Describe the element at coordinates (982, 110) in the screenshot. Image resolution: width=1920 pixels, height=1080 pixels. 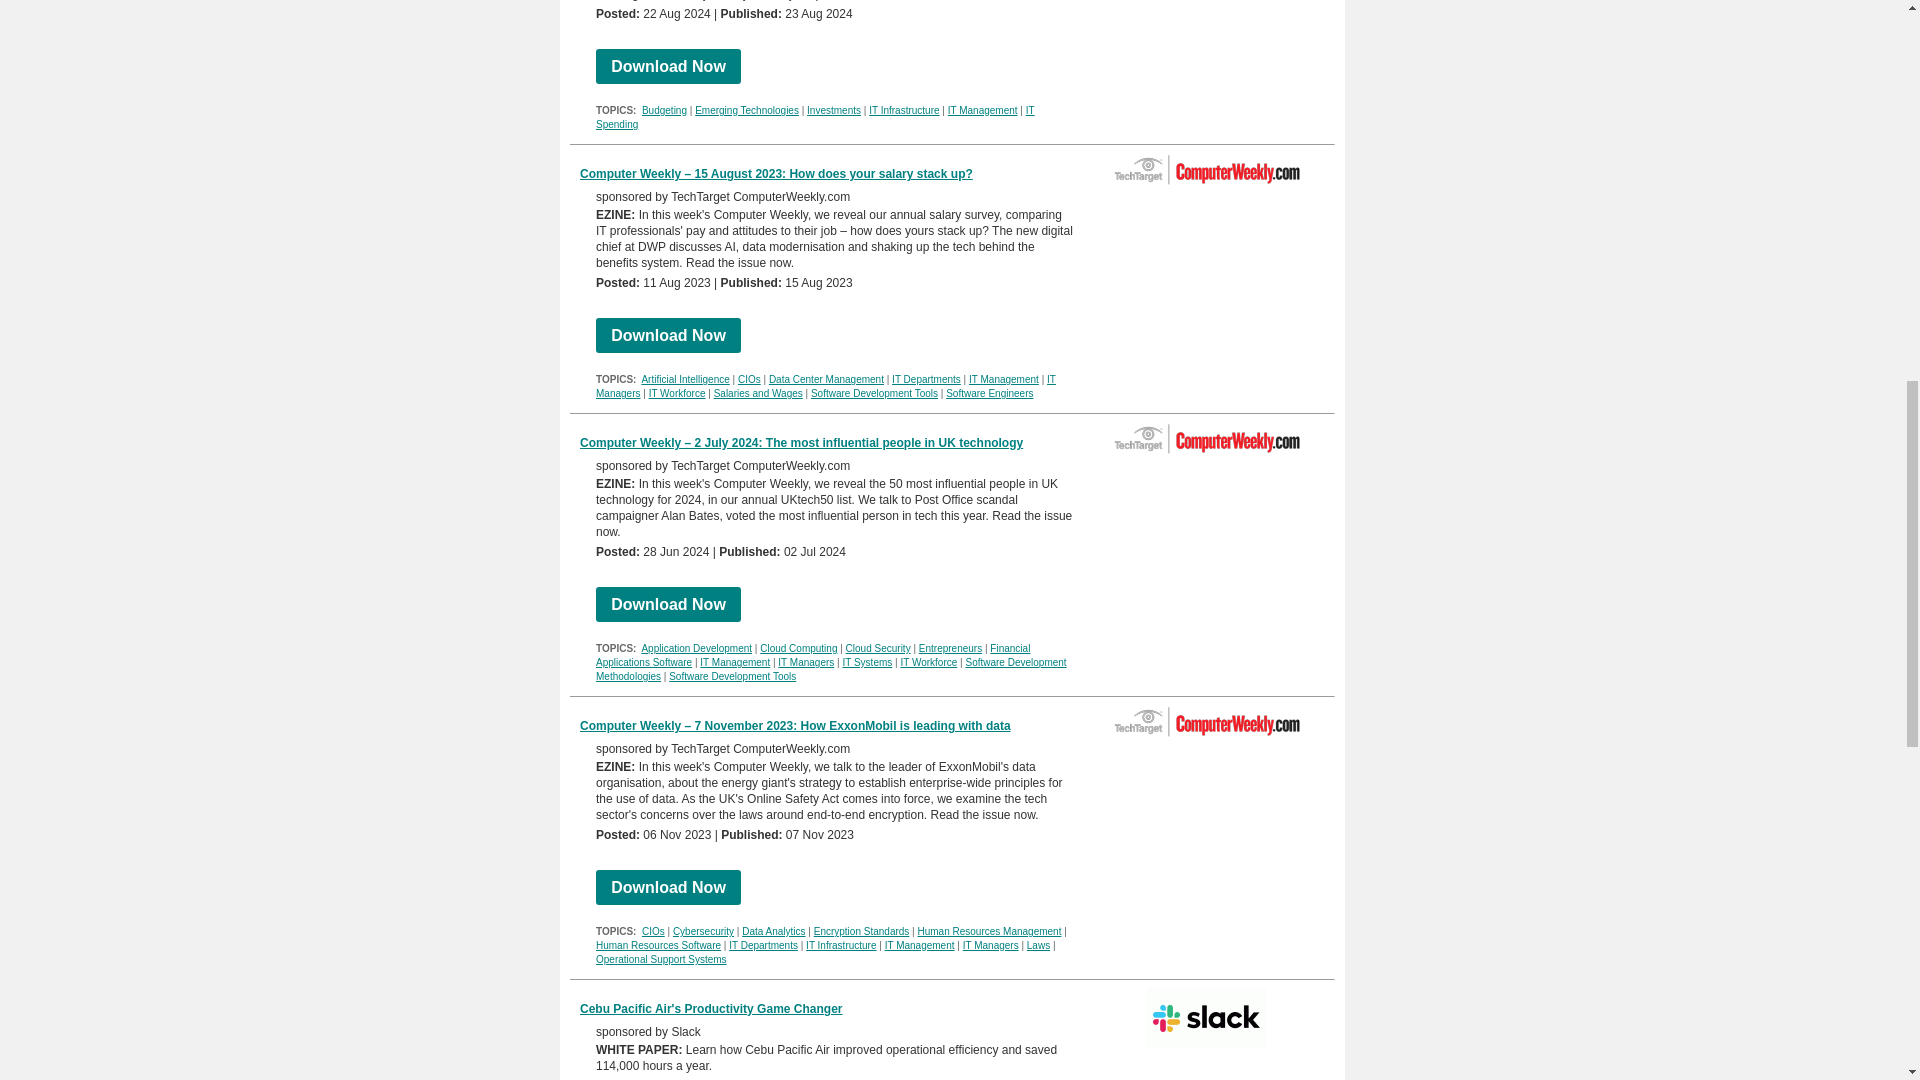
I see `IT Management` at that location.